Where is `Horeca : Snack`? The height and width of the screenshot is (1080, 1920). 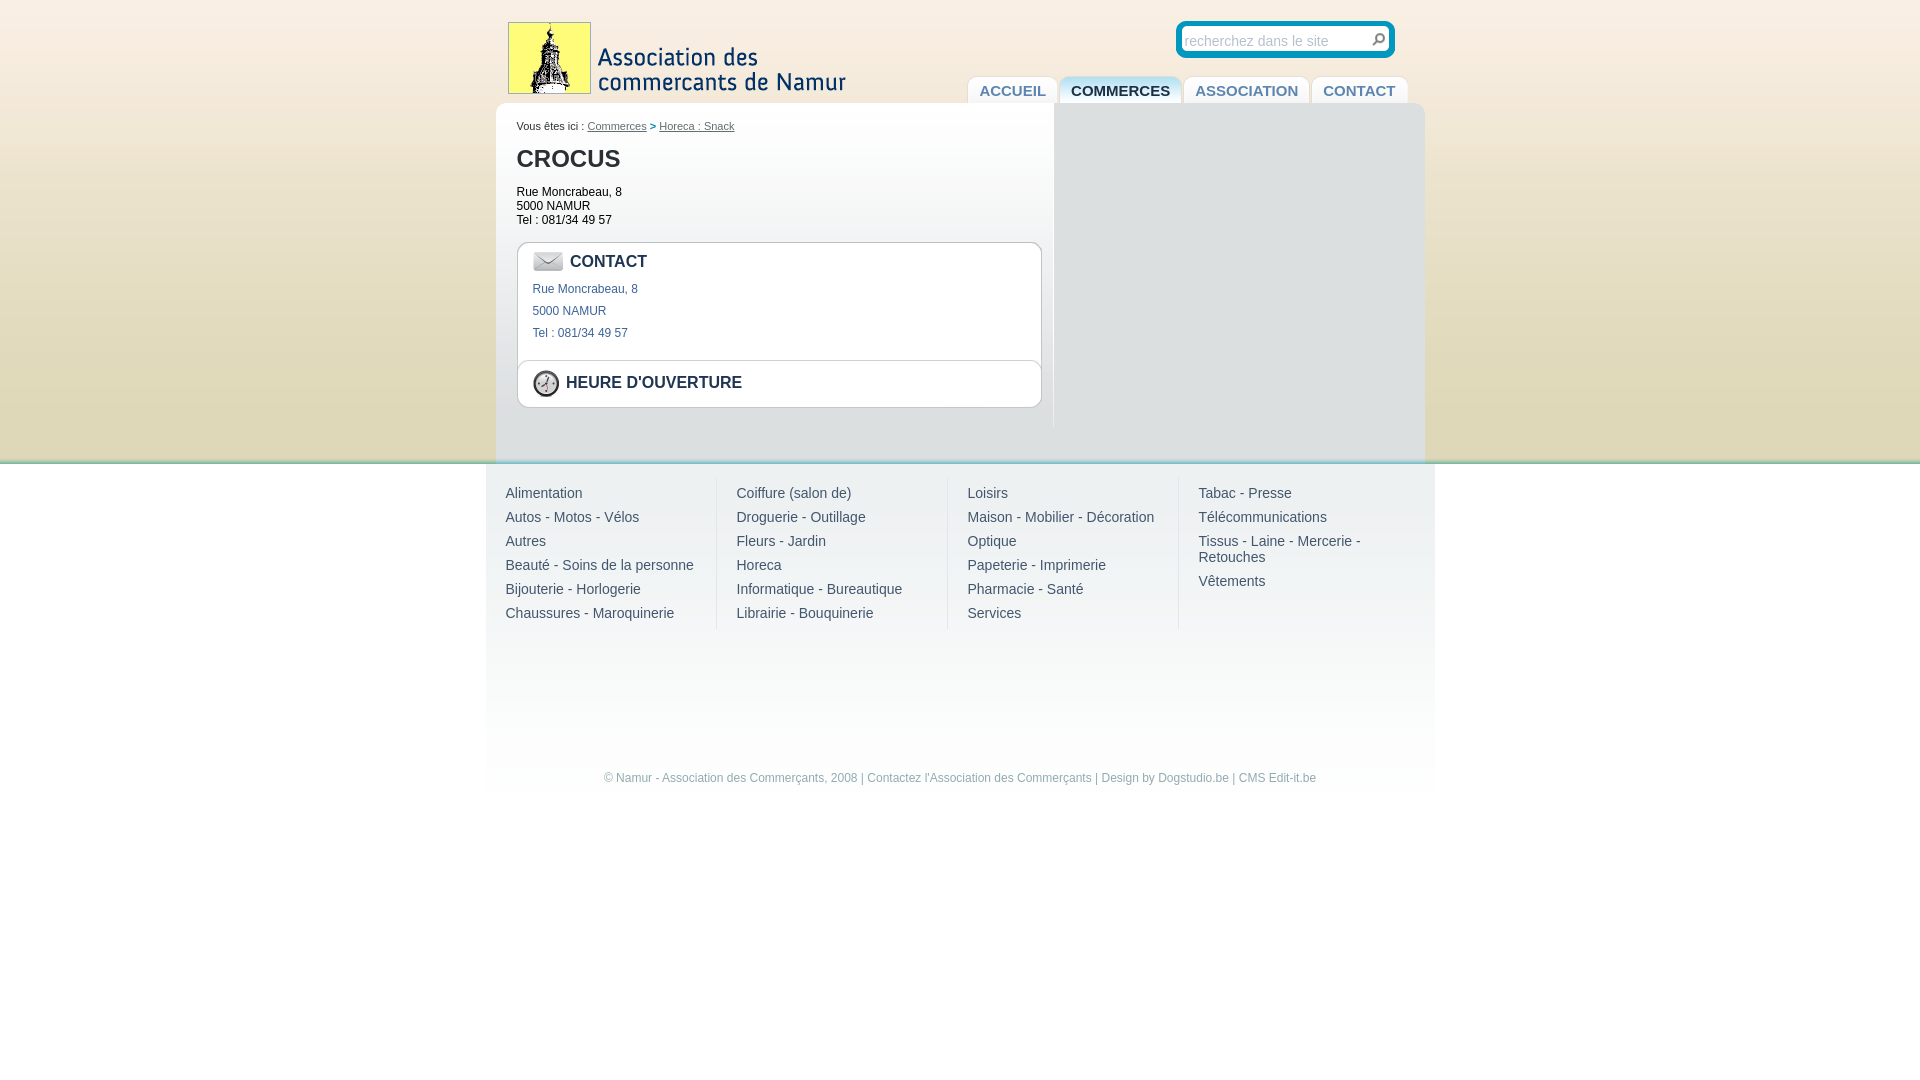 Horeca : Snack is located at coordinates (696, 126).